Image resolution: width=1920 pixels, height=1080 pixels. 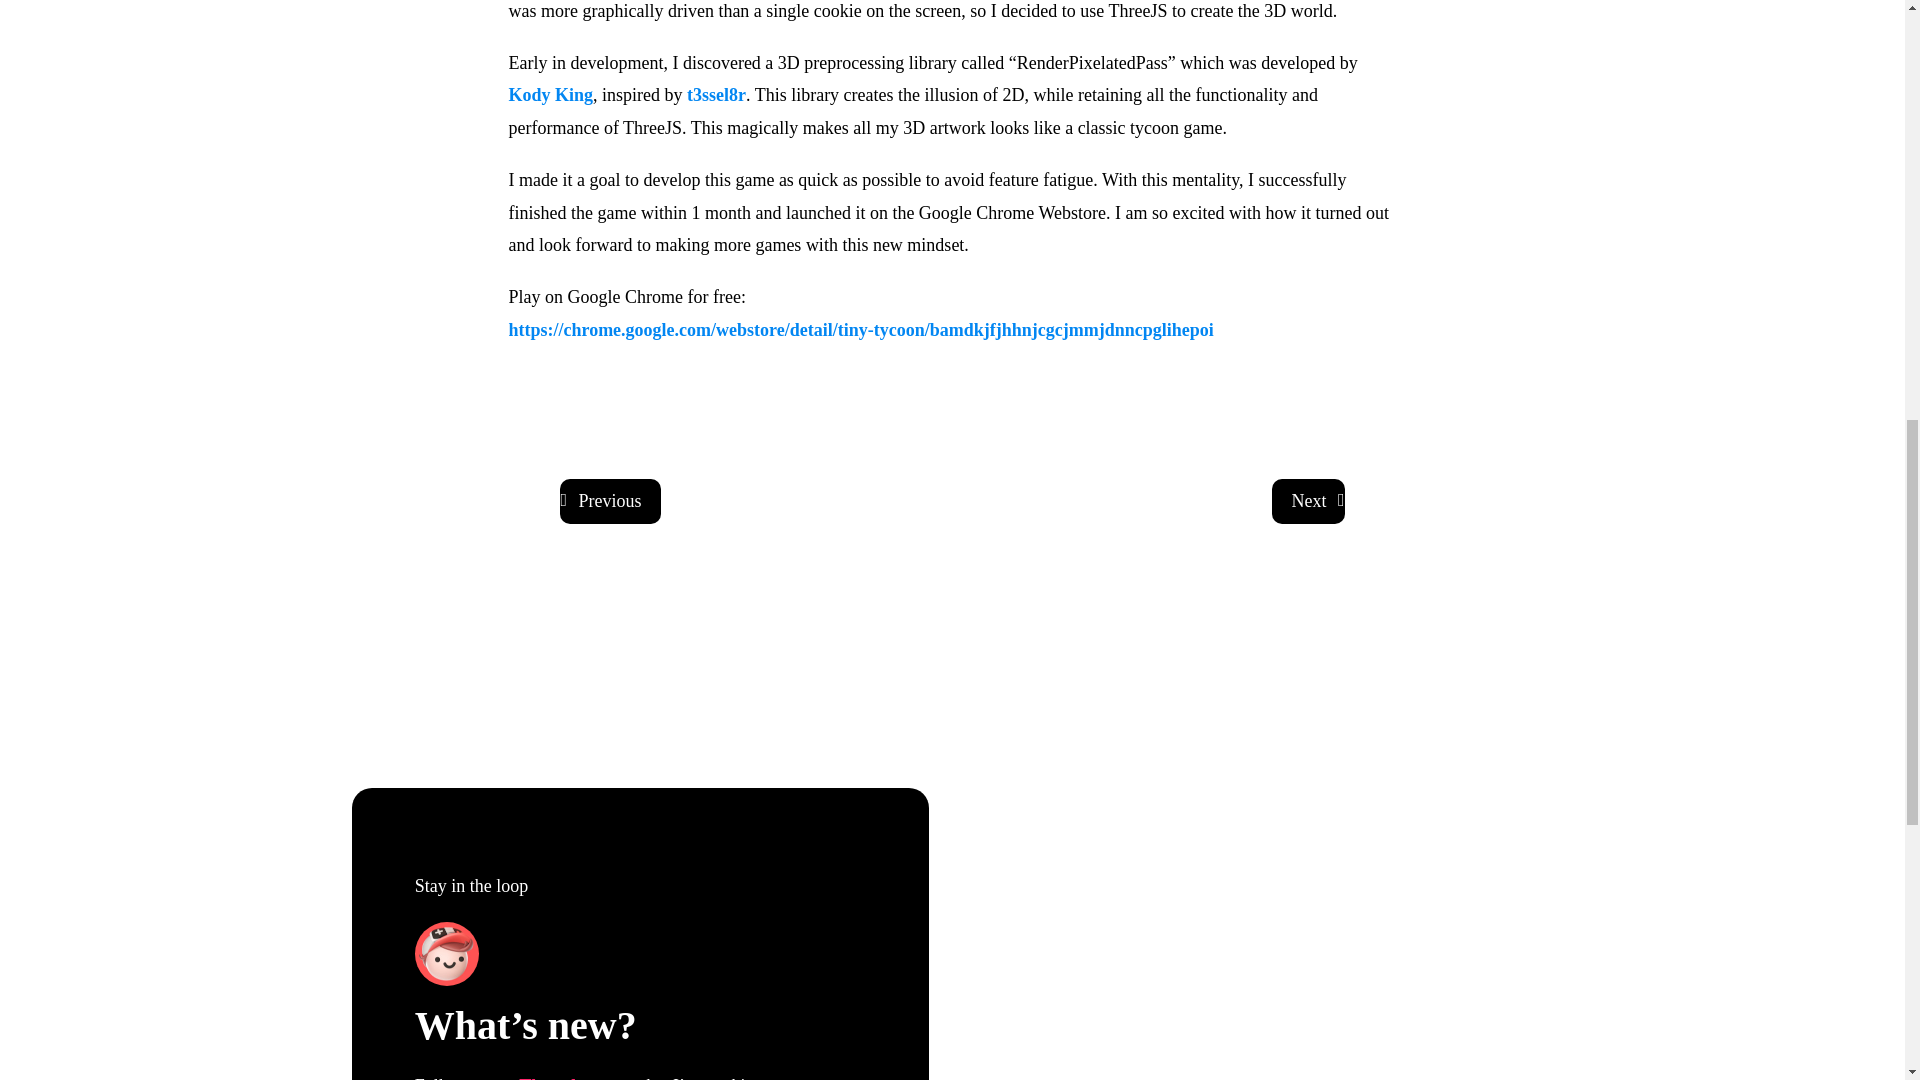 I want to click on Kody King, so click(x=550, y=94).